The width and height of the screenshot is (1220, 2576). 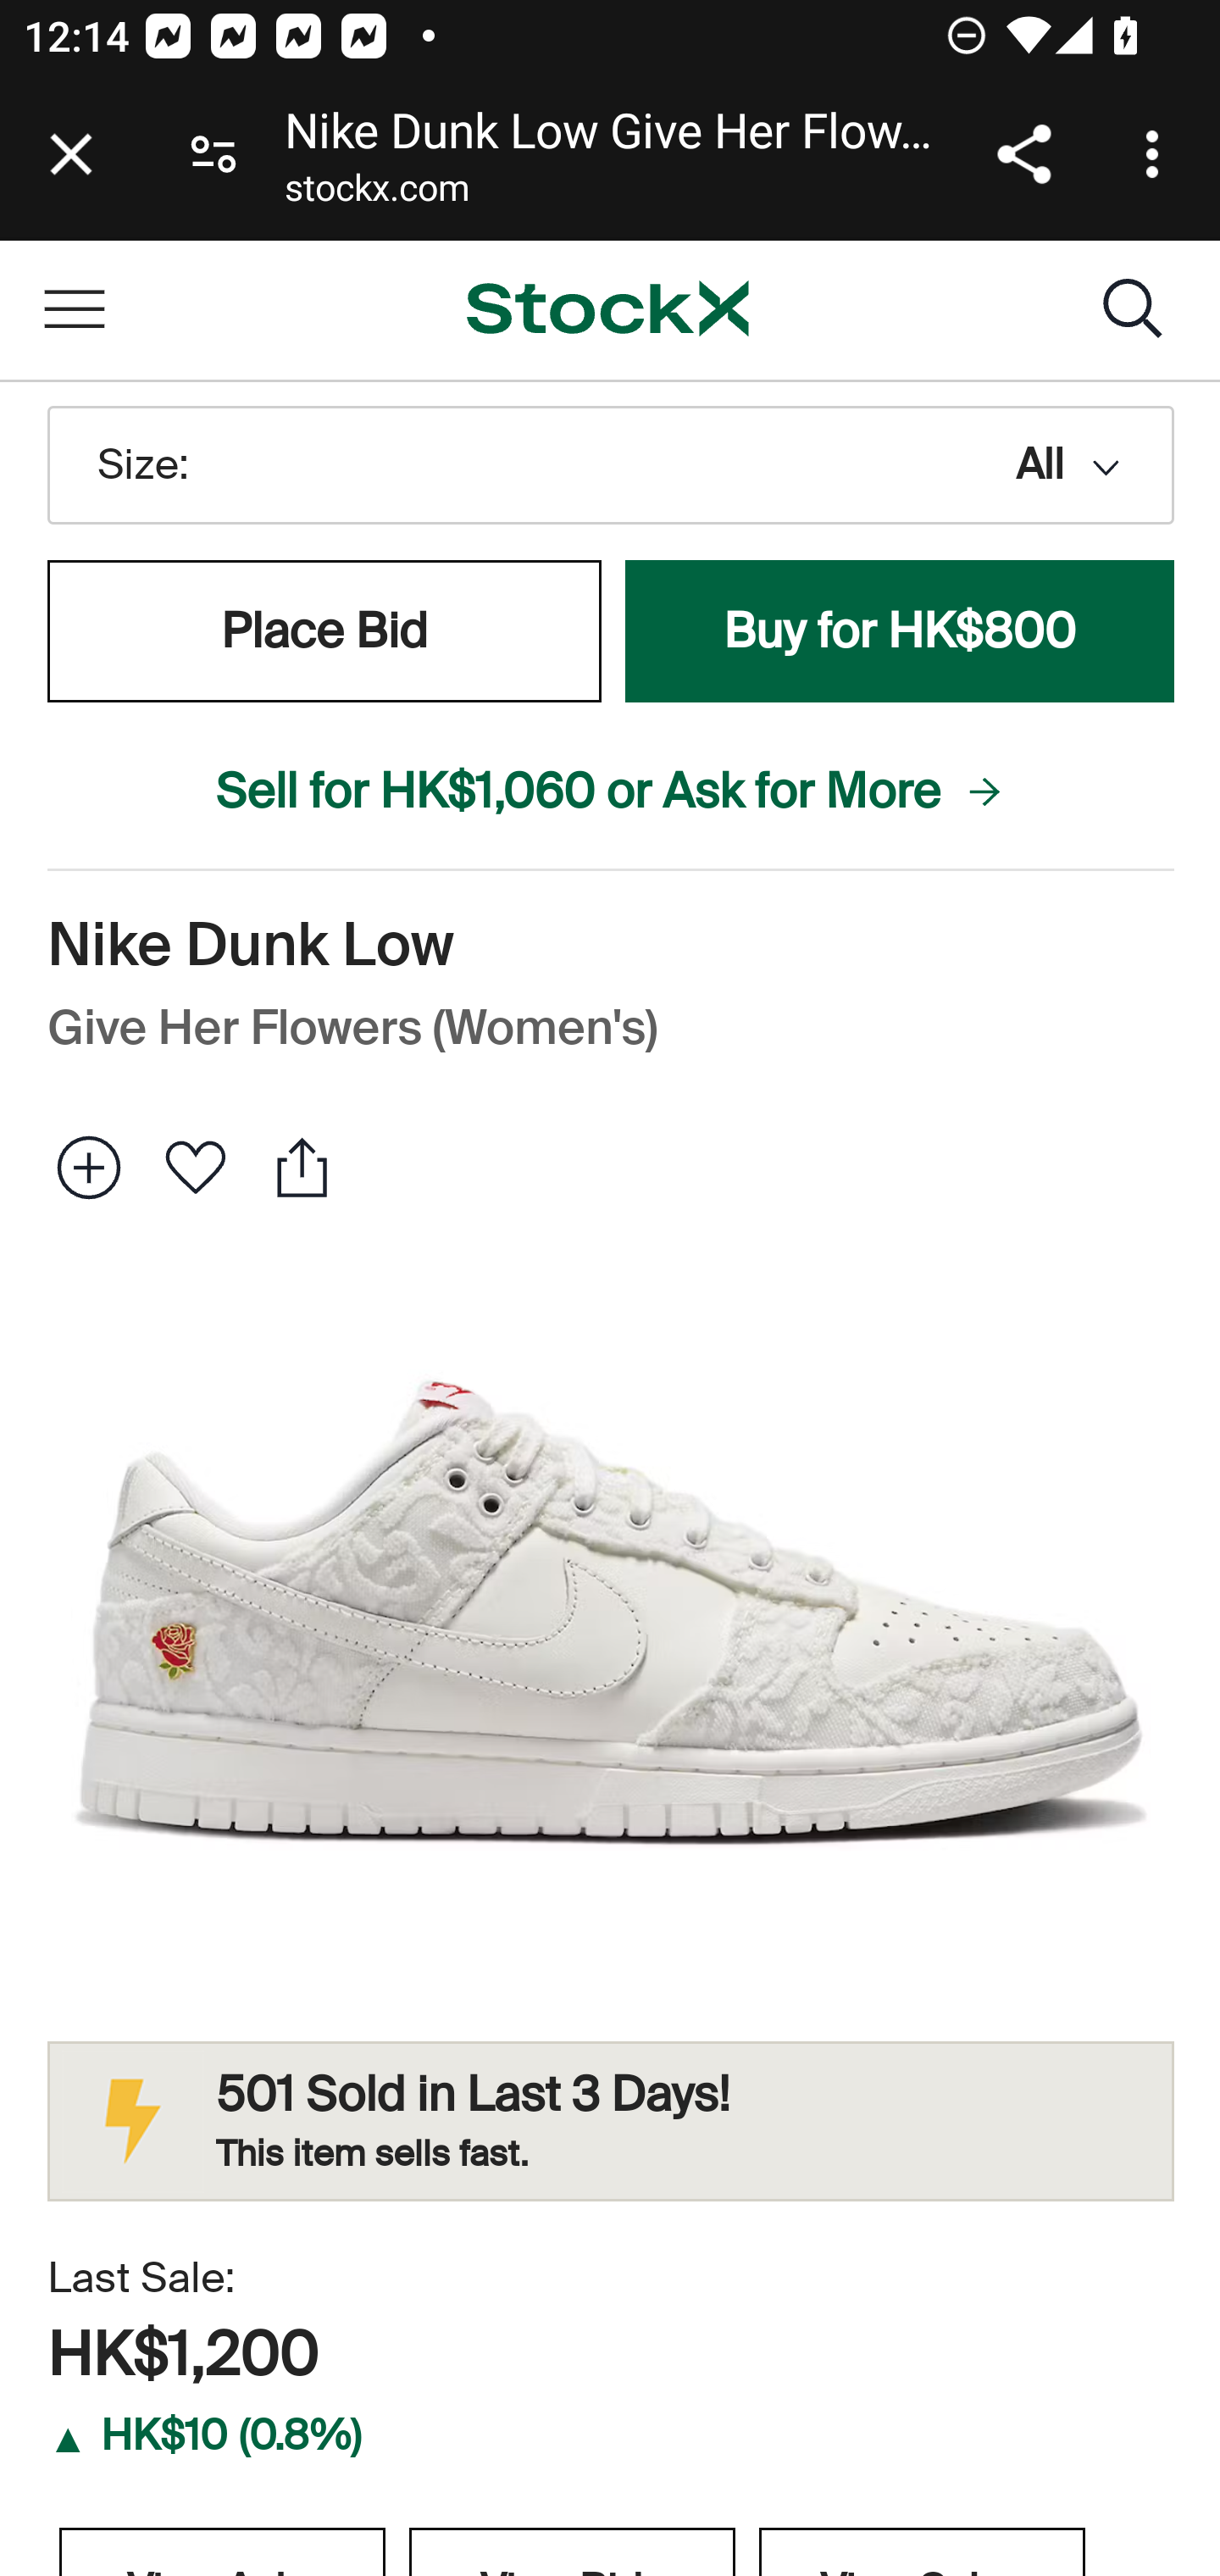 I want to click on Connection is secure, so click(x=213, y=154).